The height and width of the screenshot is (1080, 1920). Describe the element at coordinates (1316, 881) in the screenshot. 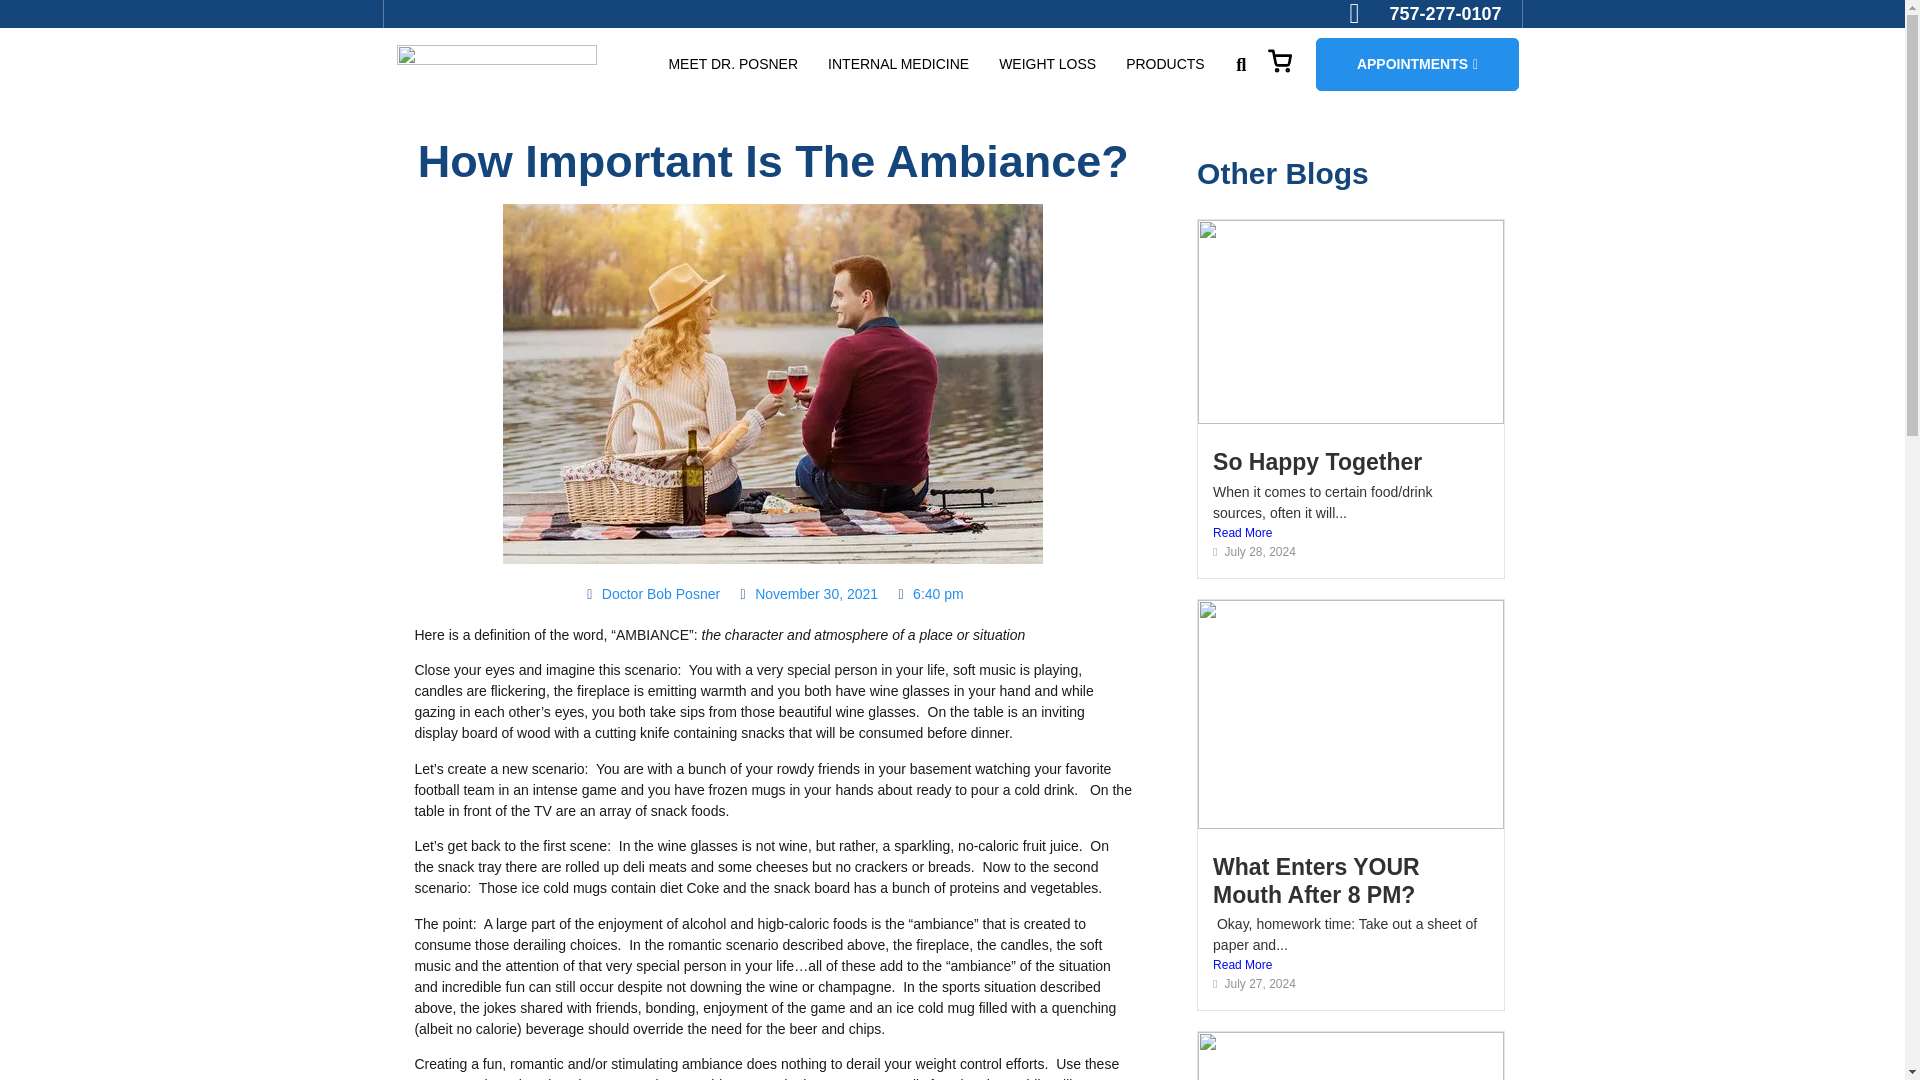

I see `What Enters YOUR Mouth After 8 PM?` at that location.